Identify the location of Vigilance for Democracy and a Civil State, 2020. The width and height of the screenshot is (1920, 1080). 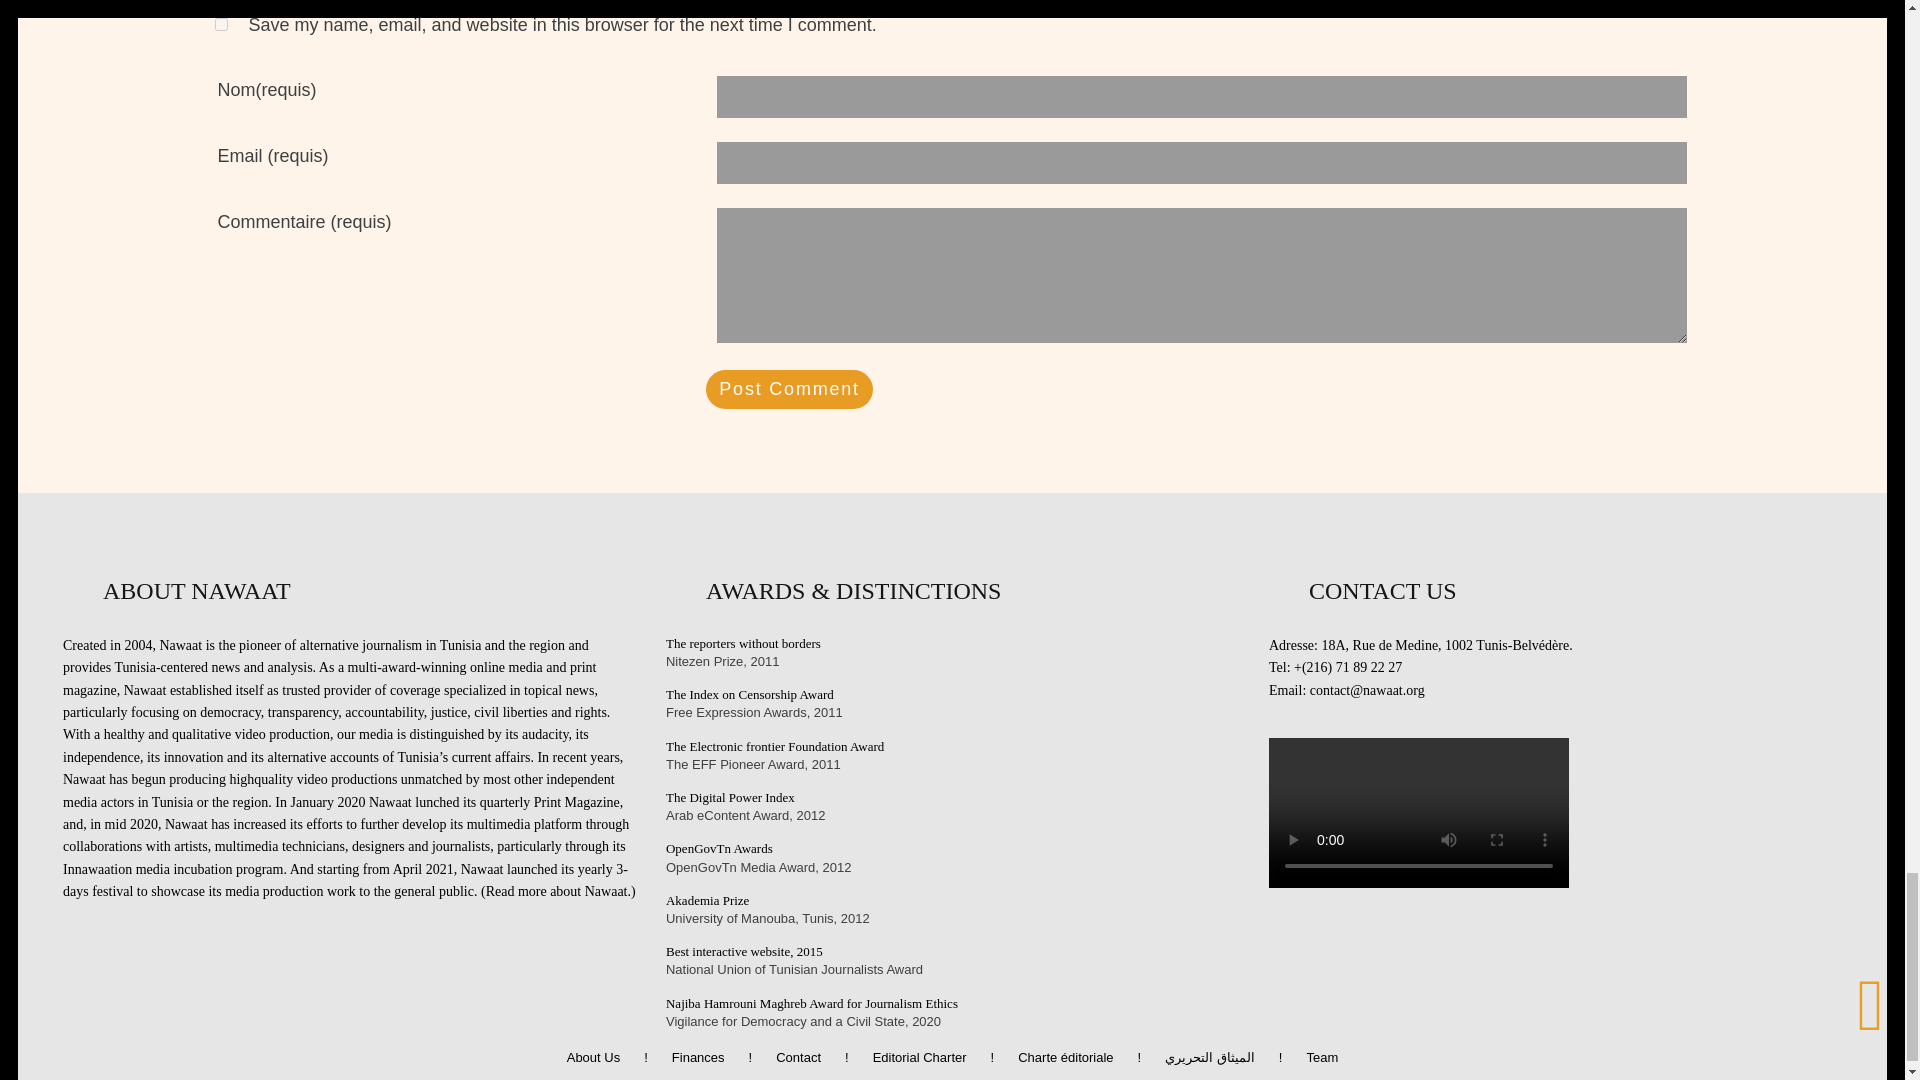
(952, 1002).